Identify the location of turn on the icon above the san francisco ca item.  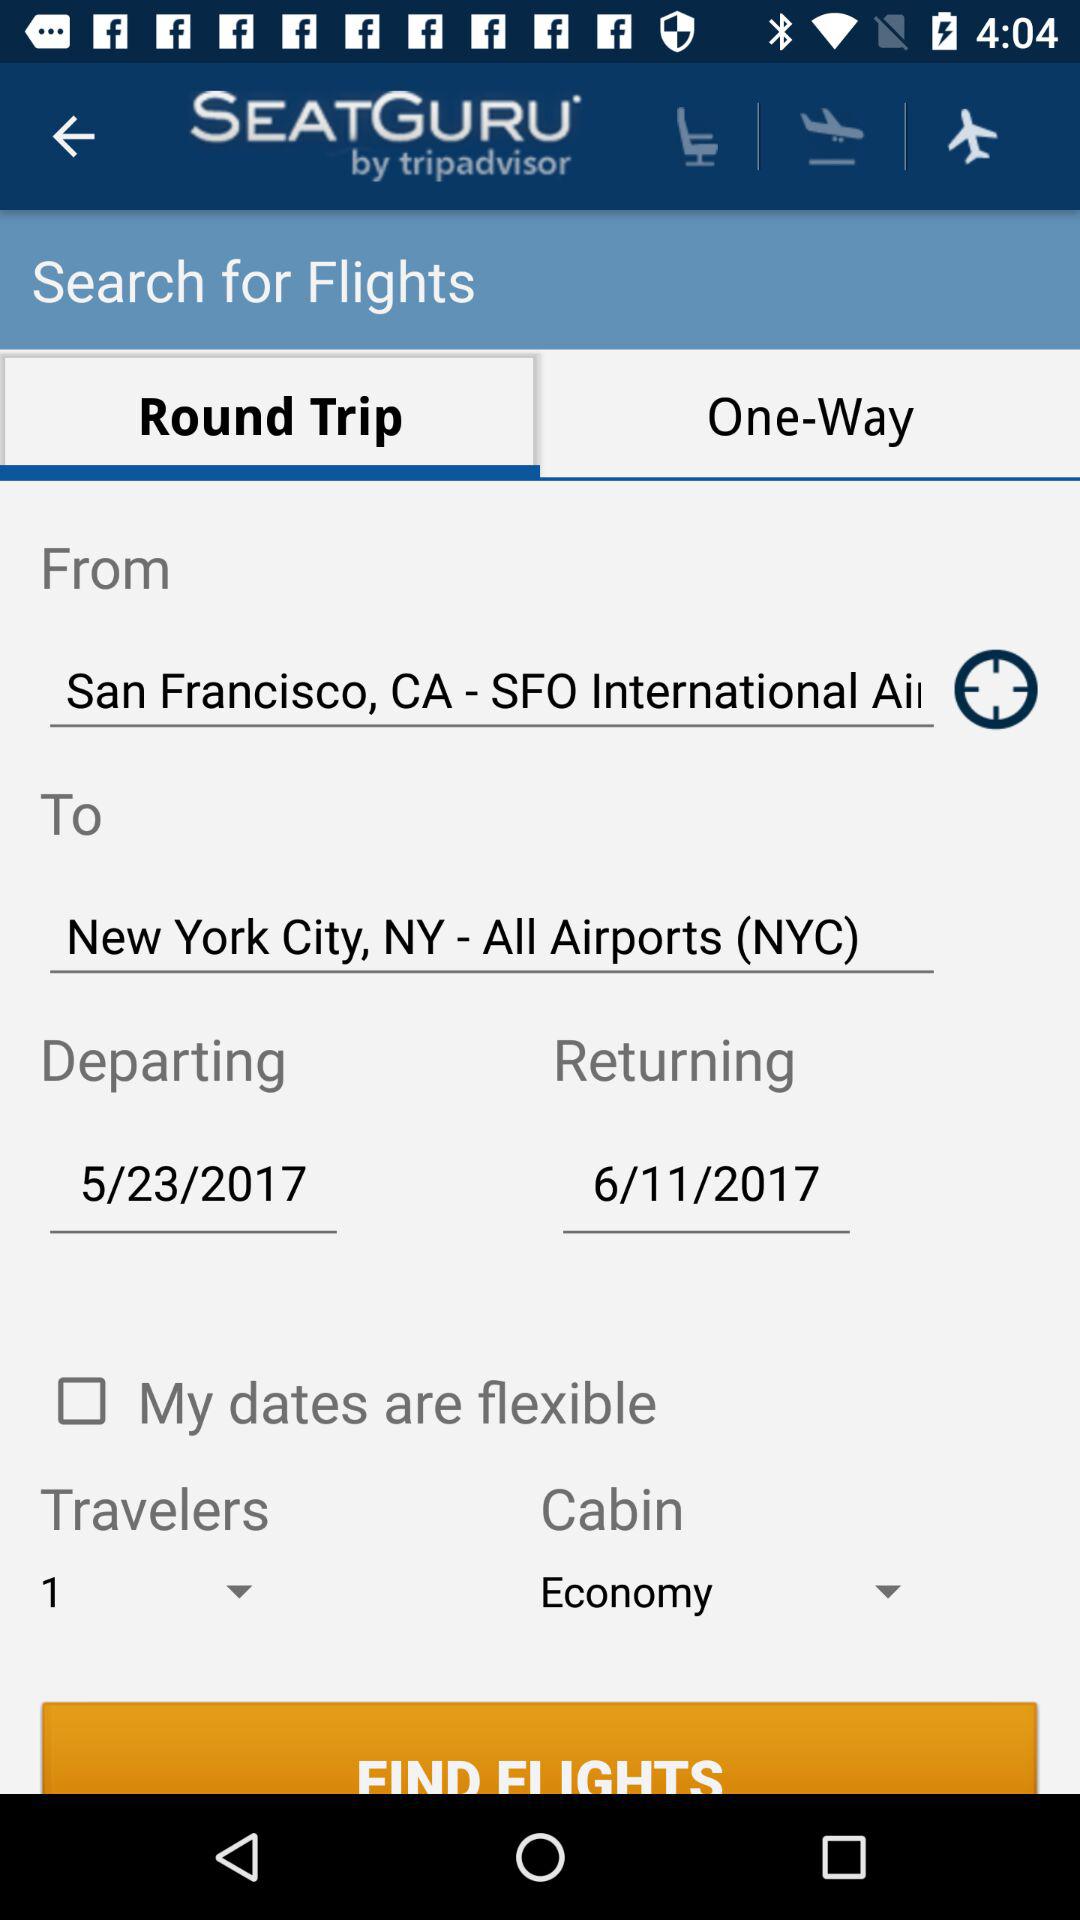
(810, 414).